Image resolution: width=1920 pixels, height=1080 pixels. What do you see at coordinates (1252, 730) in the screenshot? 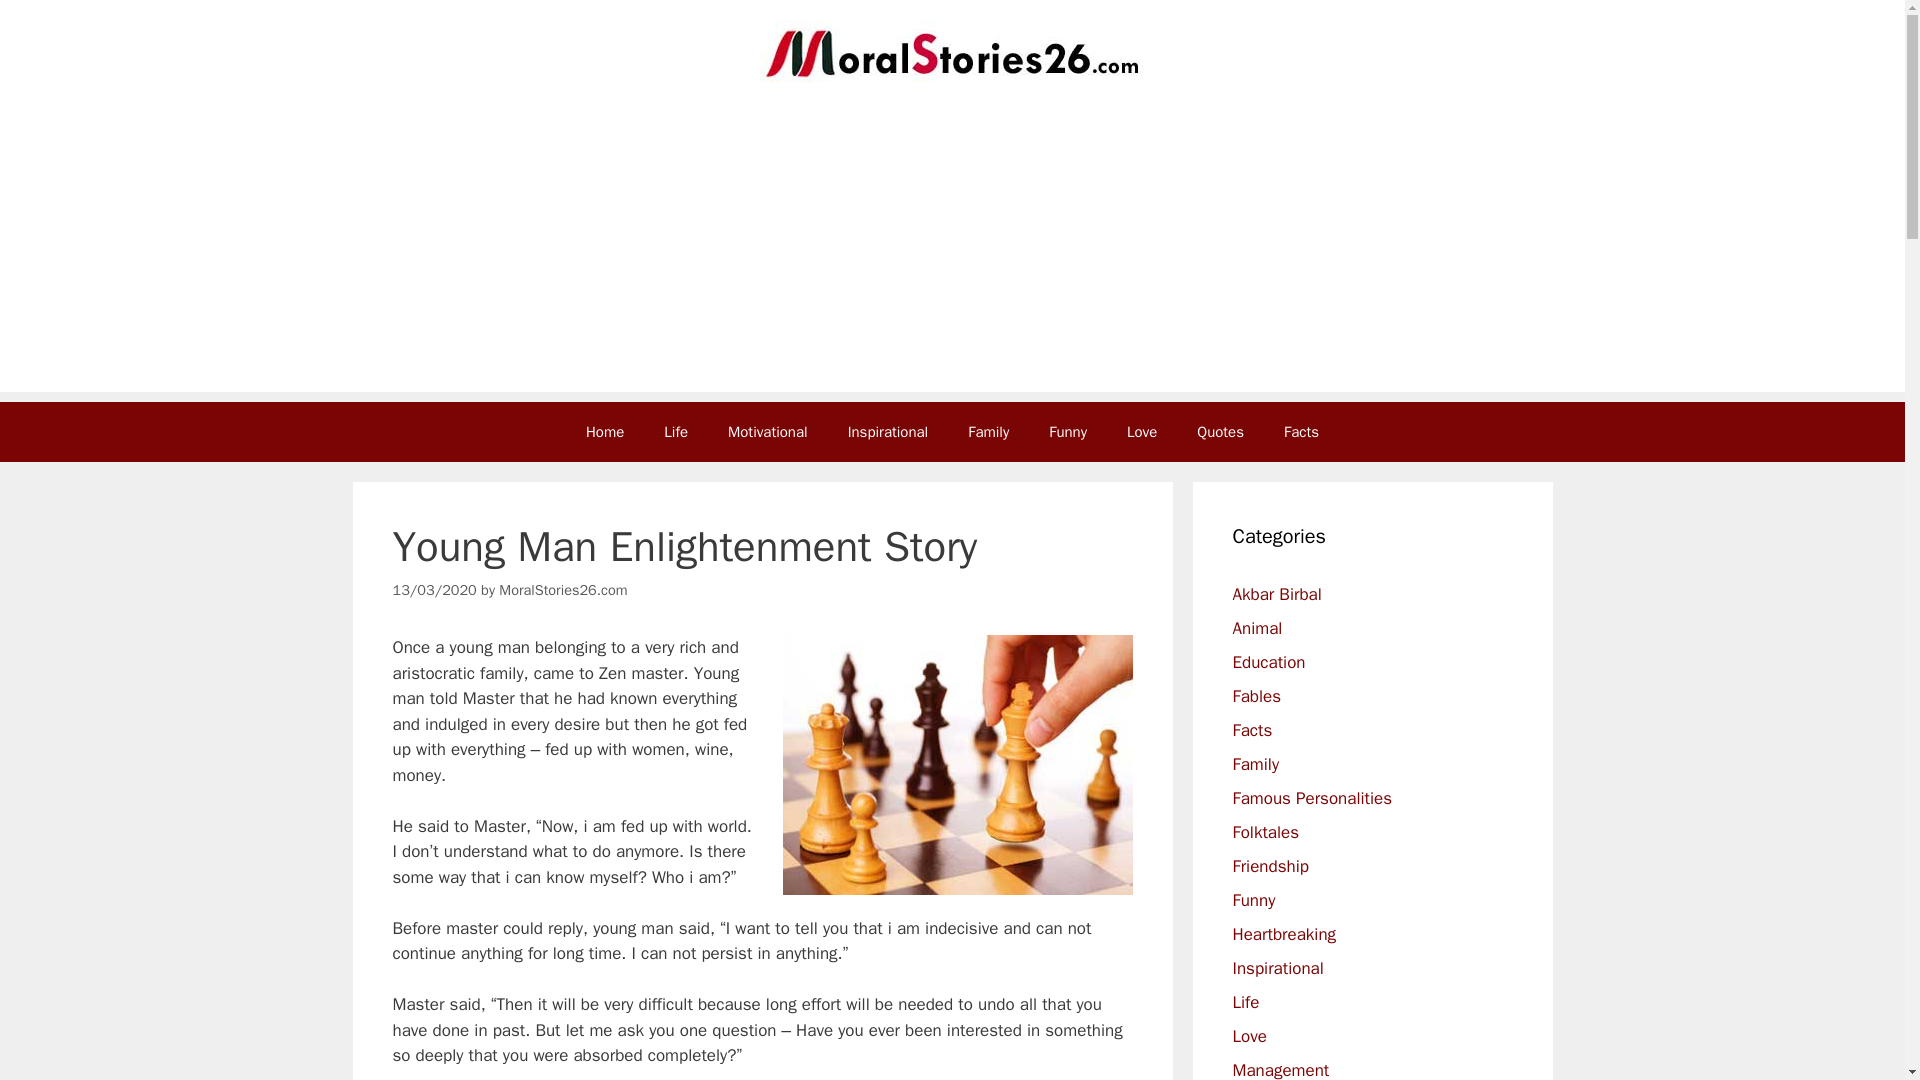
I see `Facts` at bounding box center [1252, 730].